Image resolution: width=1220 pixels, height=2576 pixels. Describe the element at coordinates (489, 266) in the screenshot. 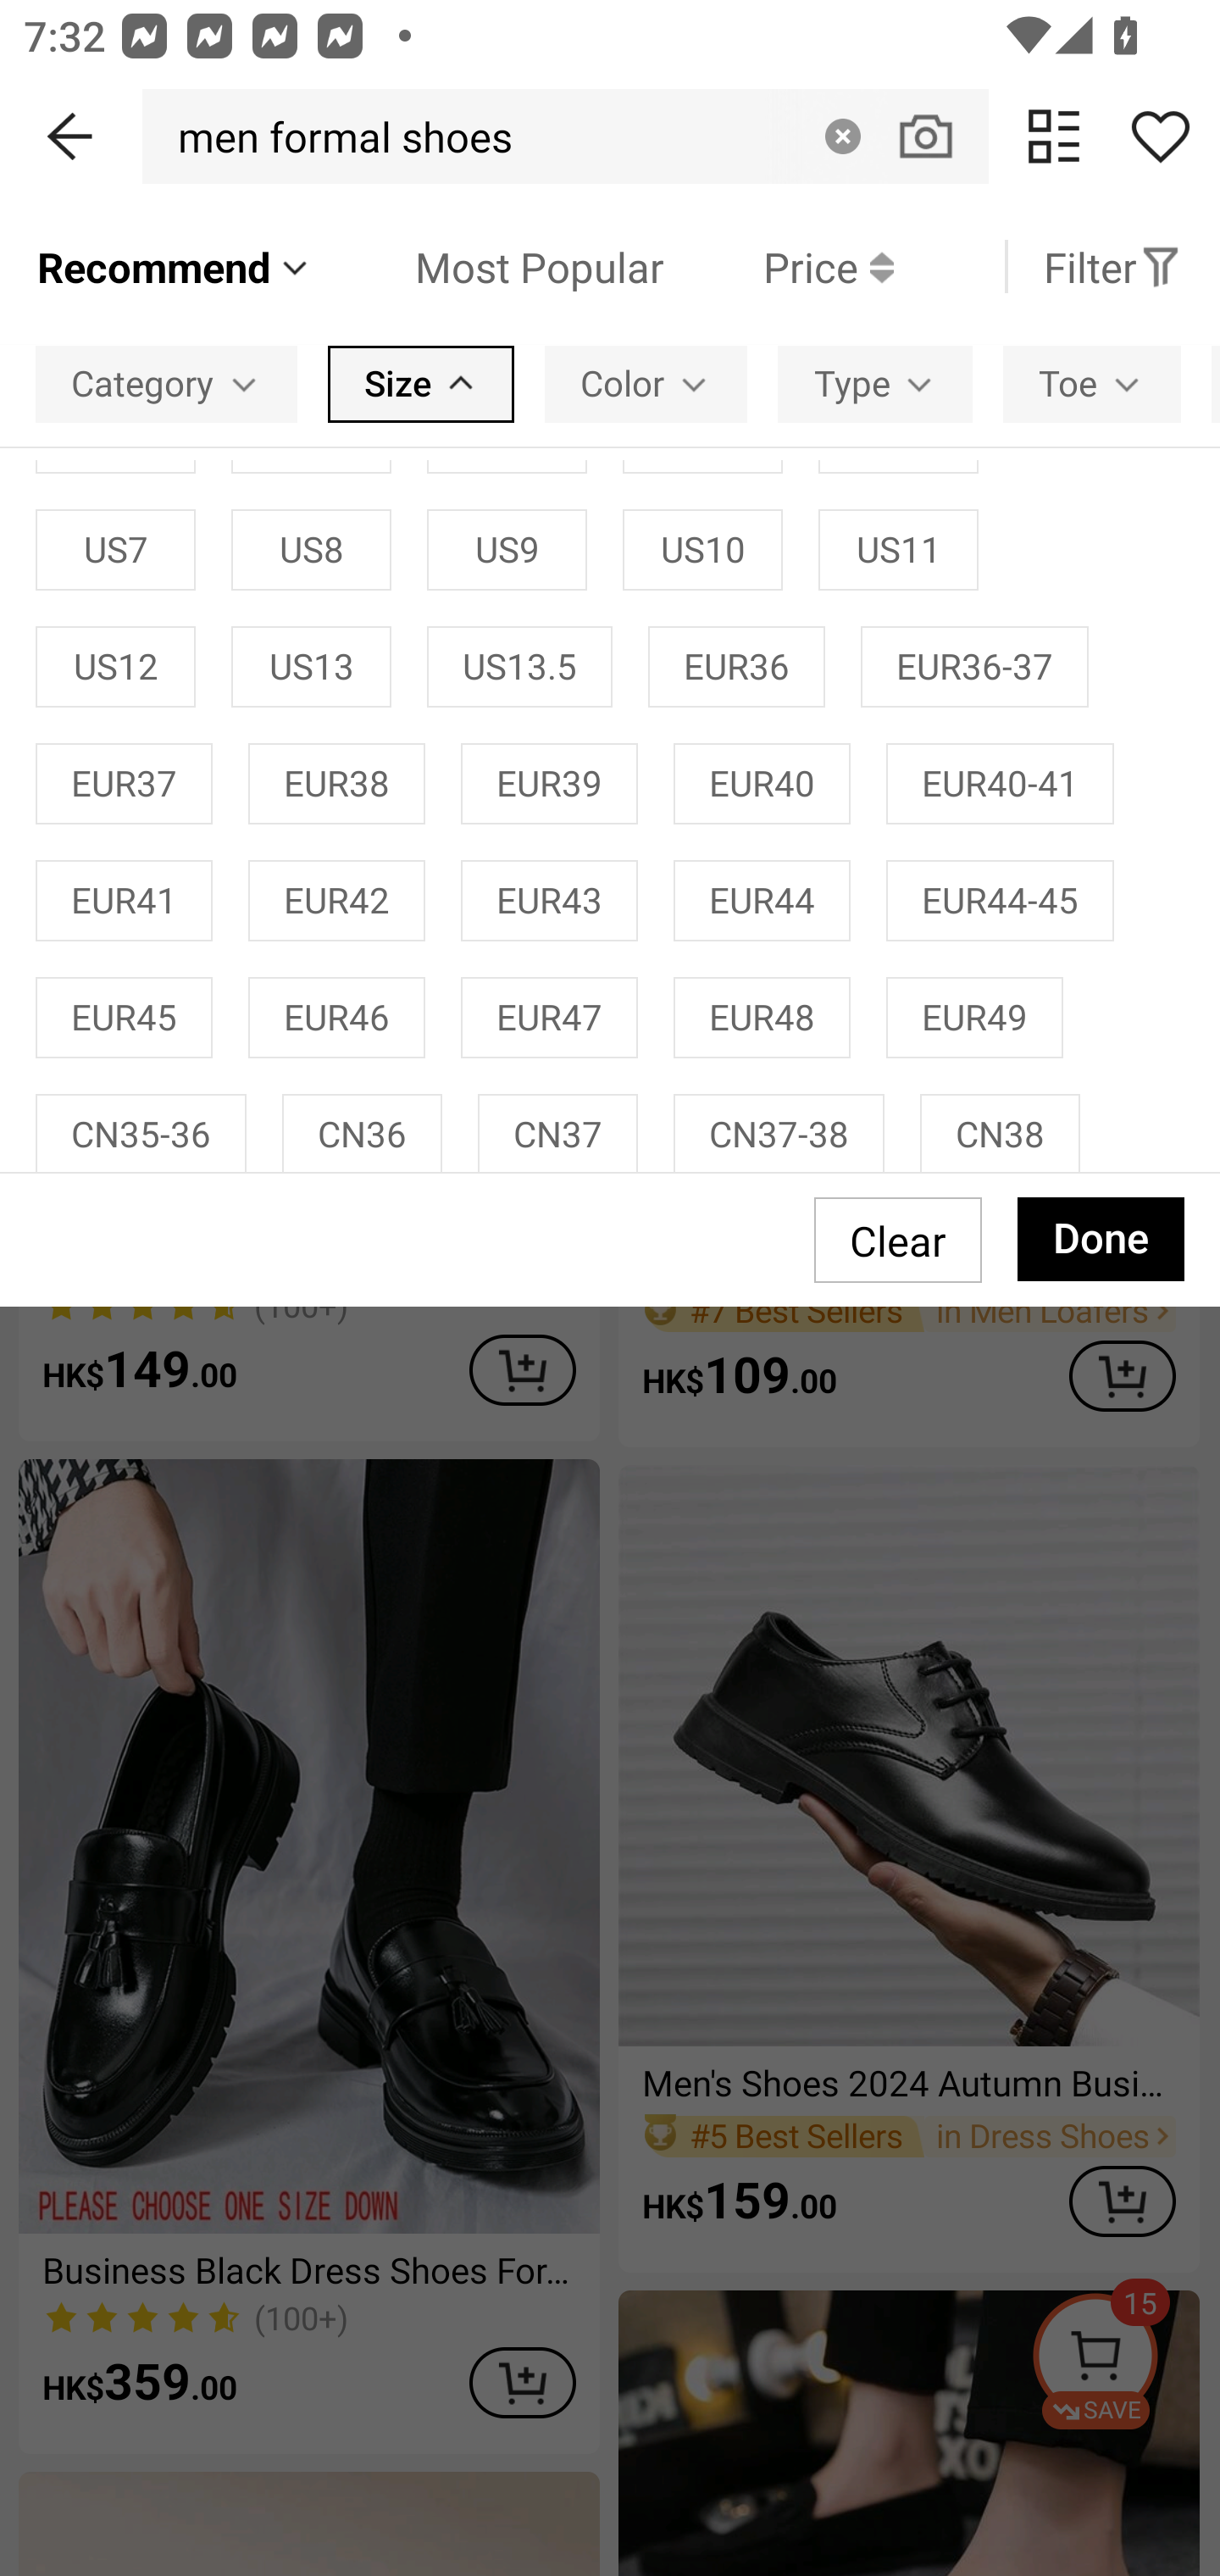

I see `Most Popular` at that location.